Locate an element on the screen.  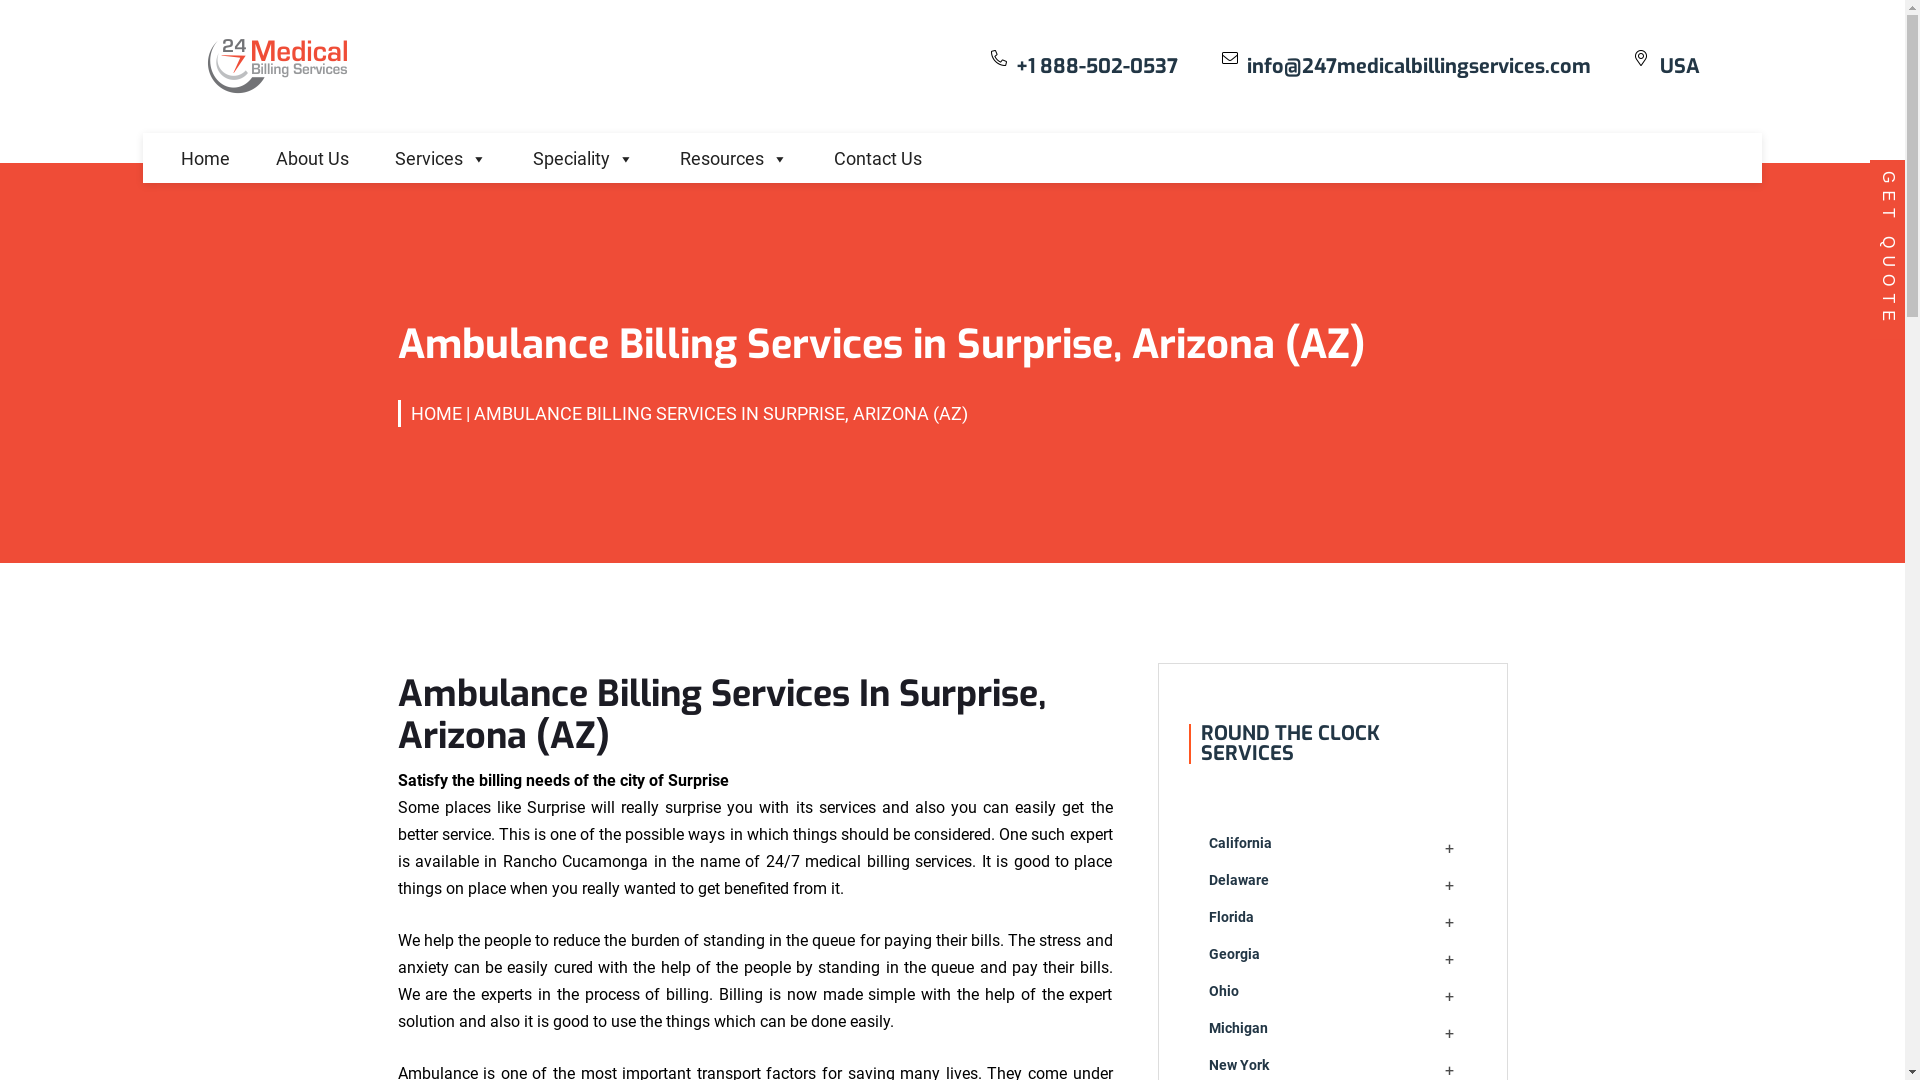
Speciality is located at coordinates (584, 153).